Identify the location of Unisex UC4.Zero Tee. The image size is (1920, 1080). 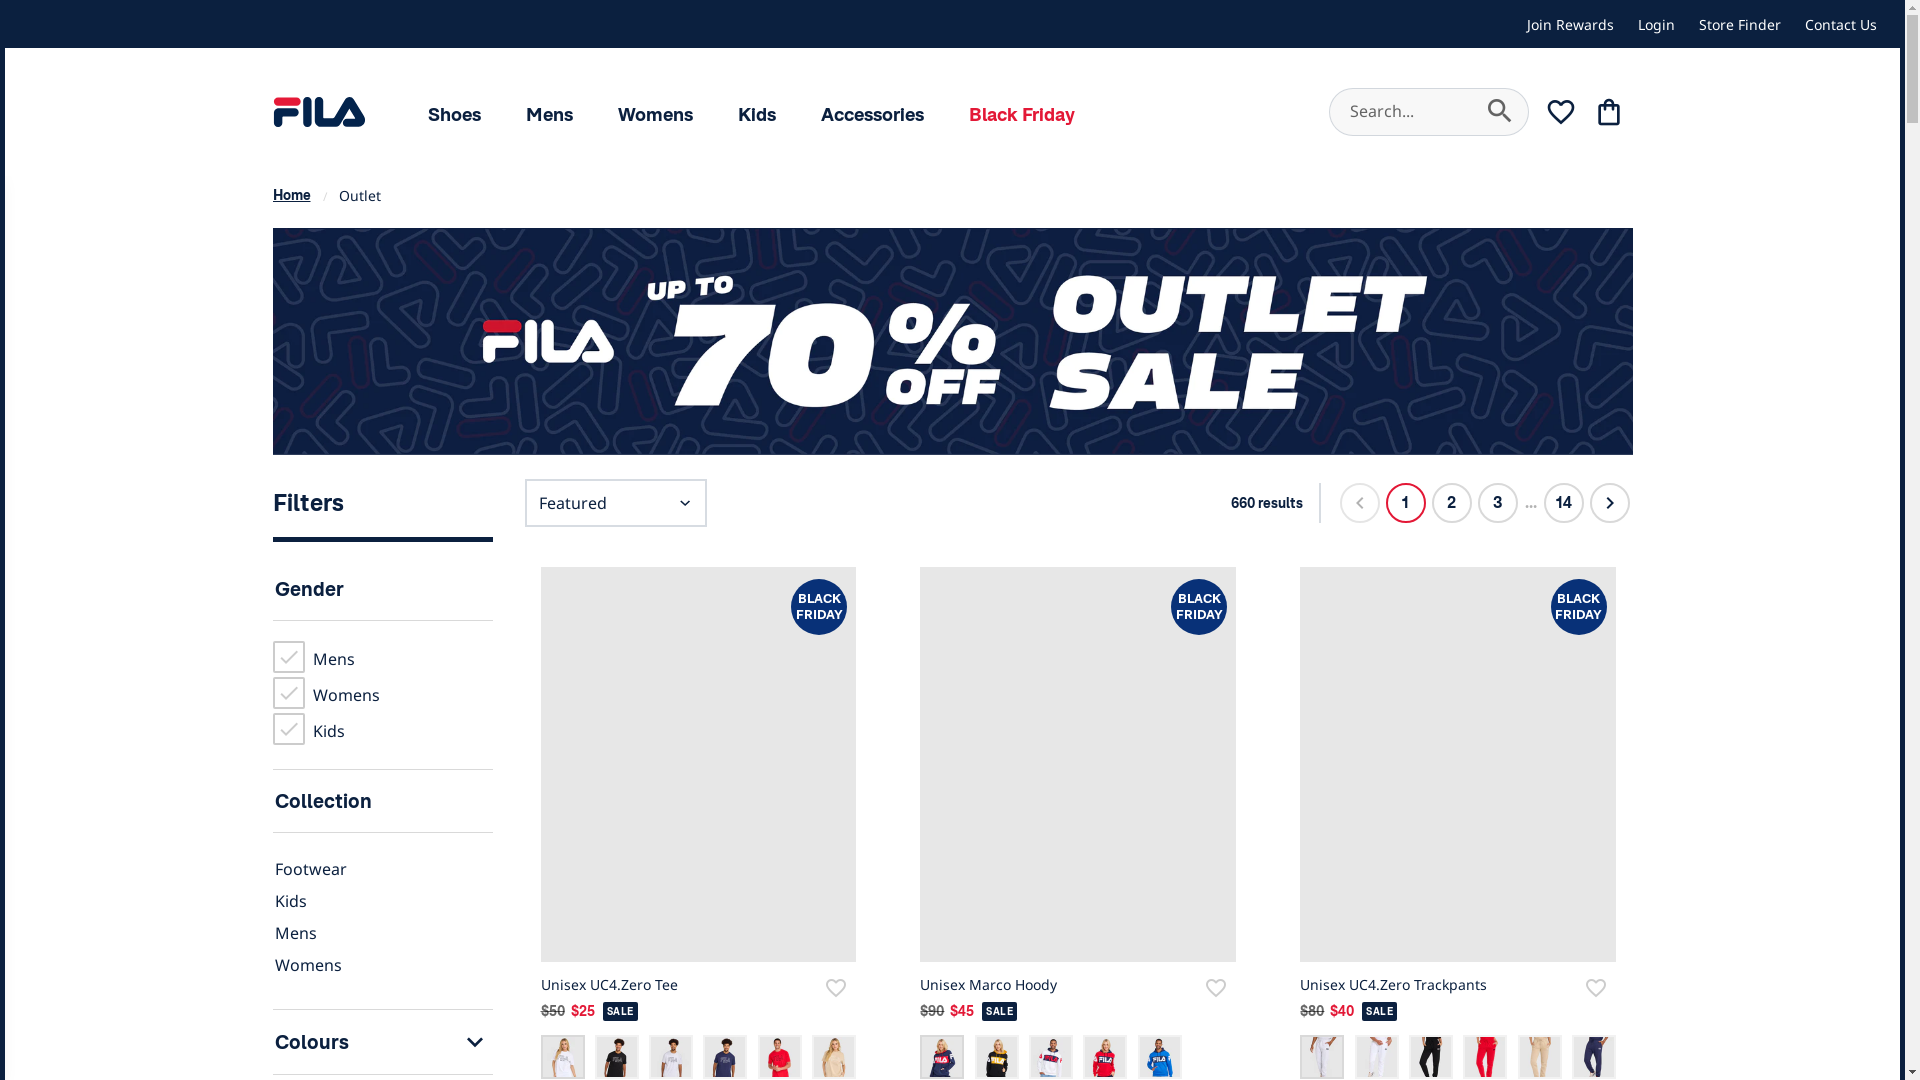
(608, 984).